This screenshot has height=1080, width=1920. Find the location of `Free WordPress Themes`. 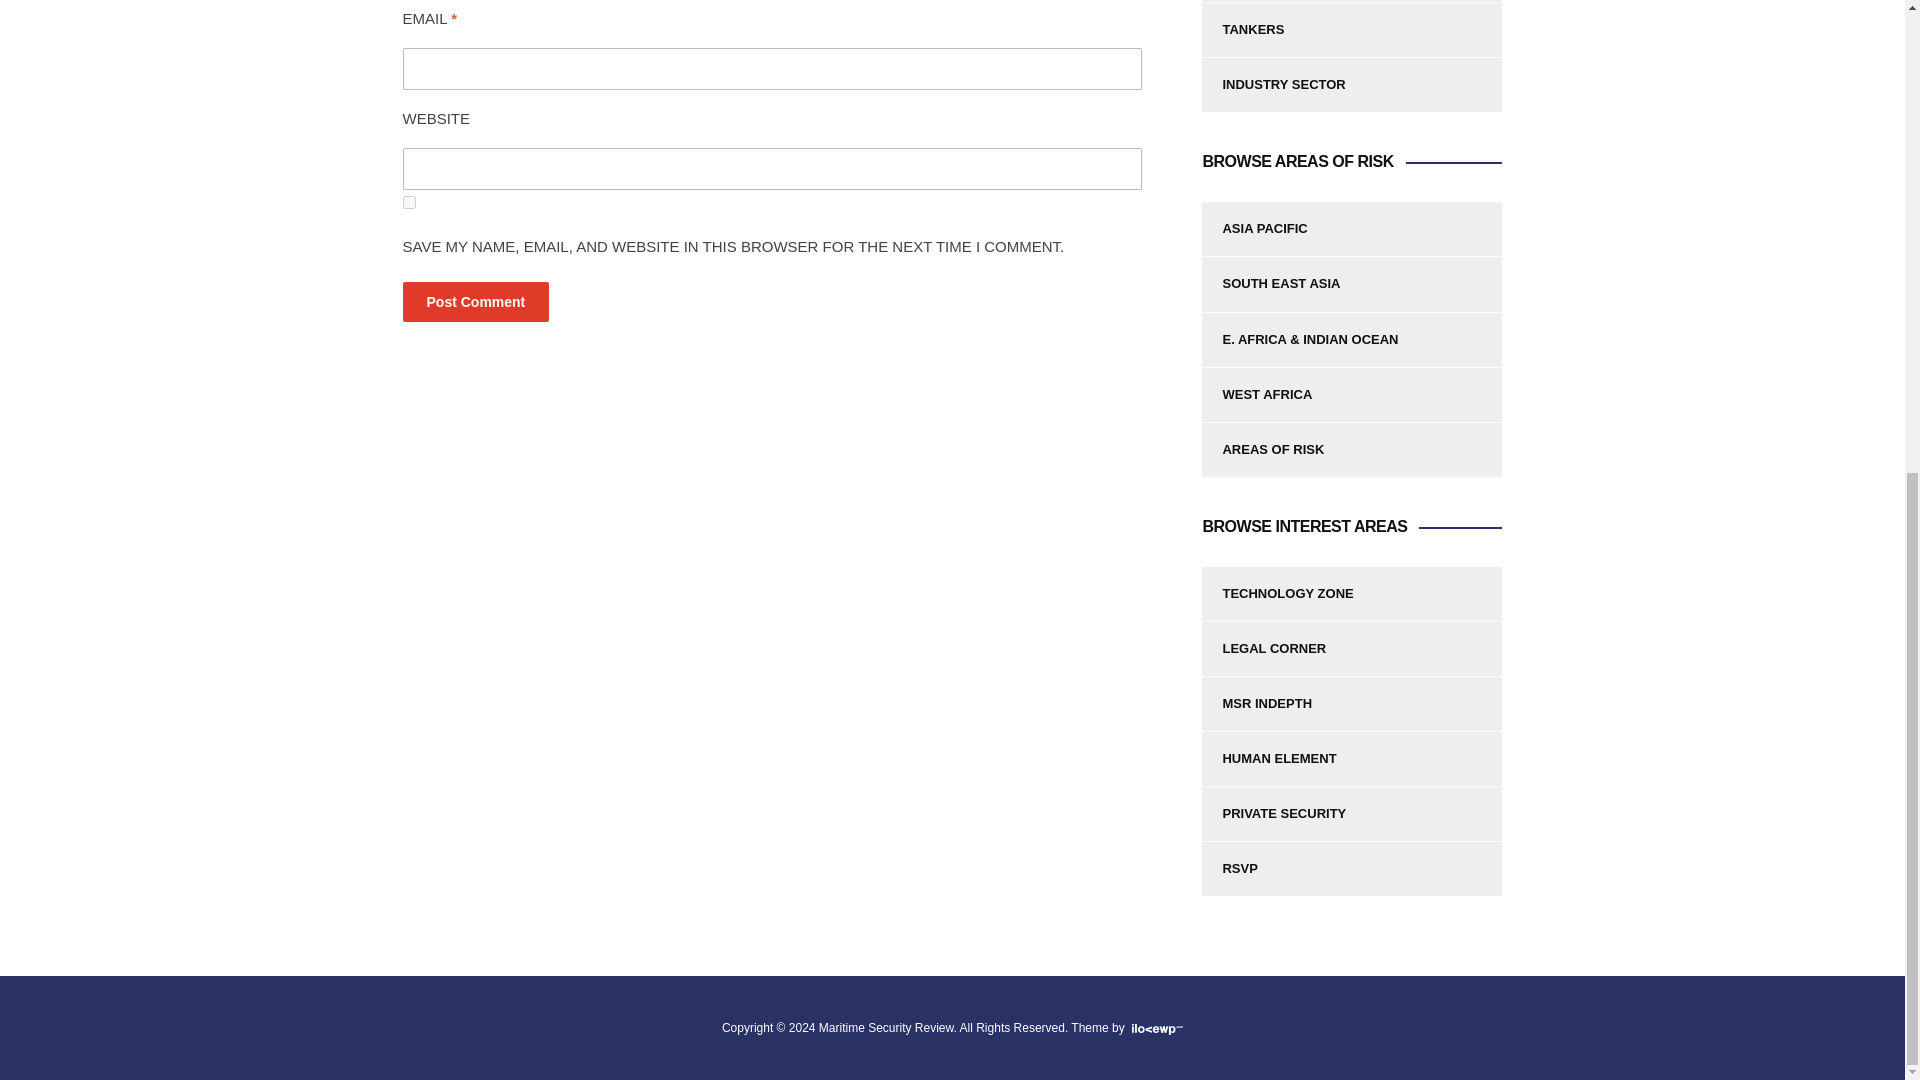

Free WordPress Themes is located at coordinates (1155, 1027).